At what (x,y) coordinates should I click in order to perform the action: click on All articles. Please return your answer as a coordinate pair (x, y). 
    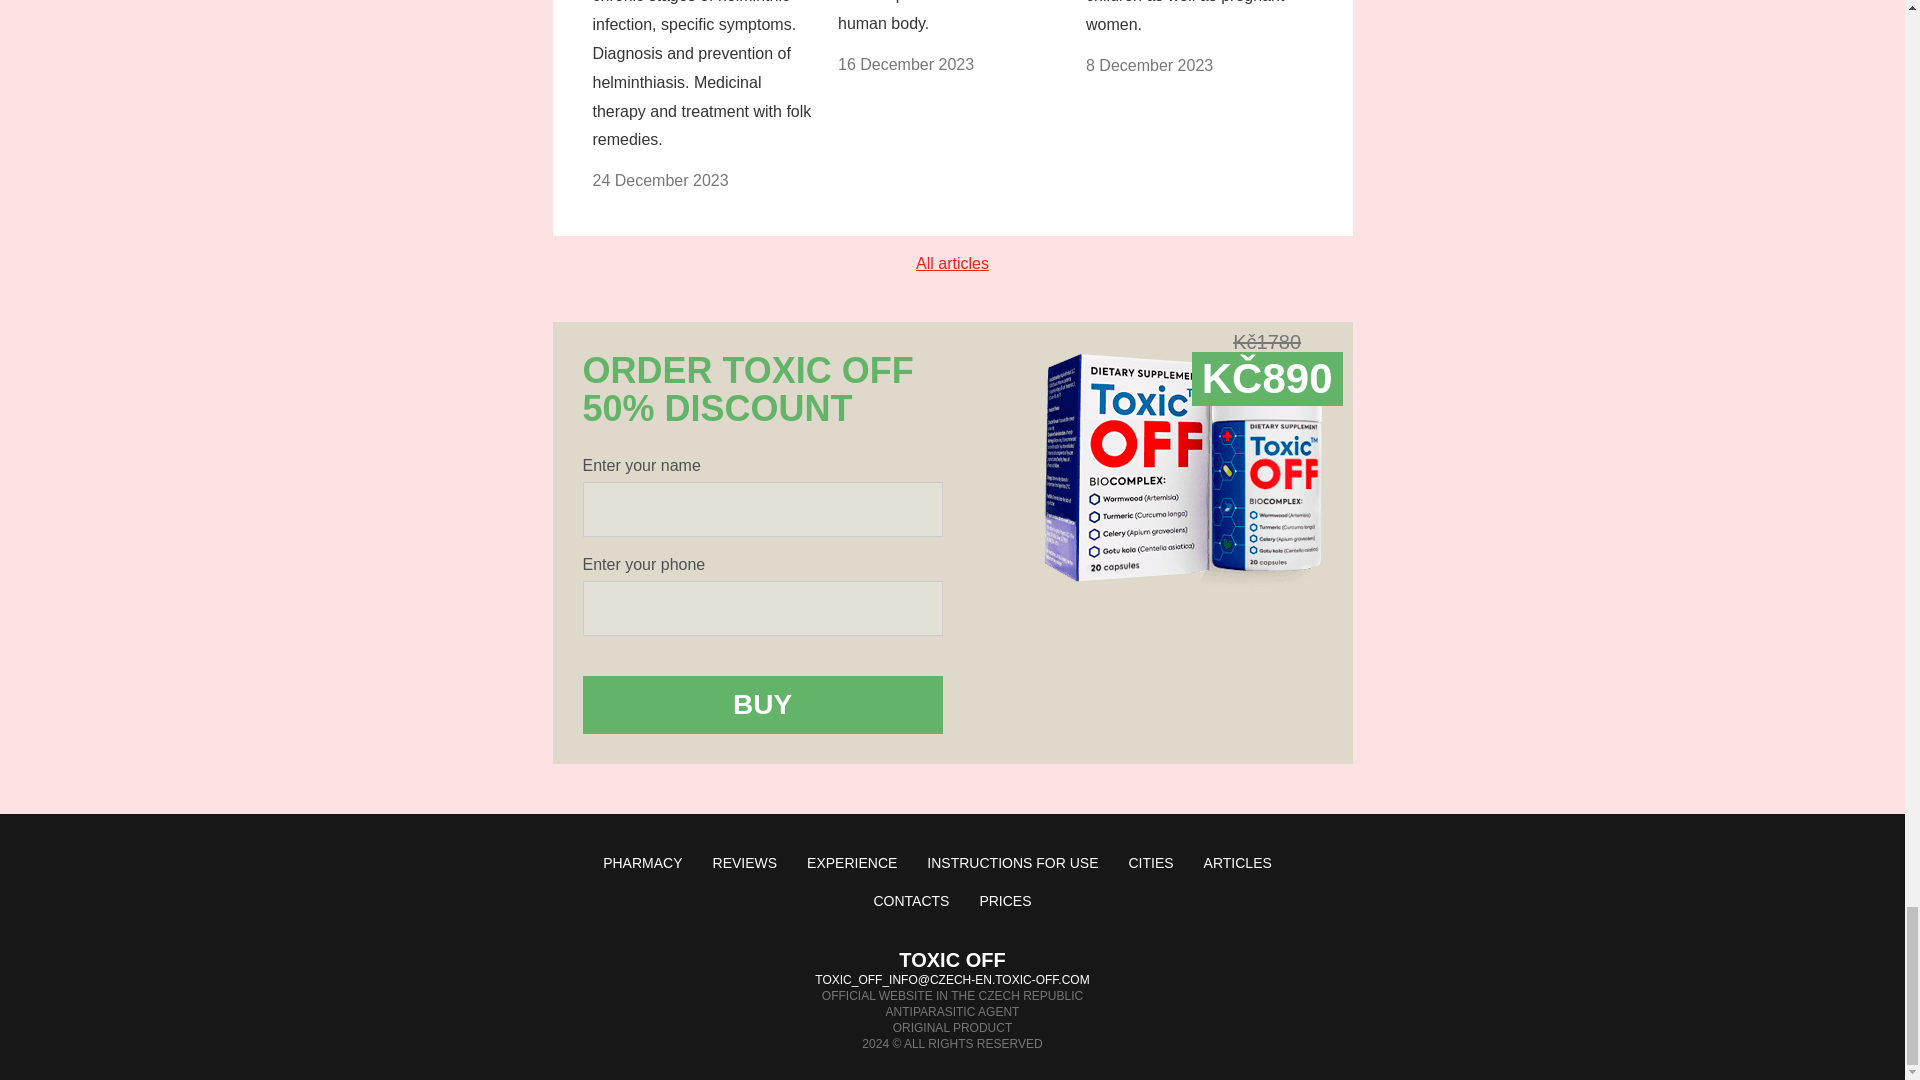
    Looking at the image, I should click on (952, 263).